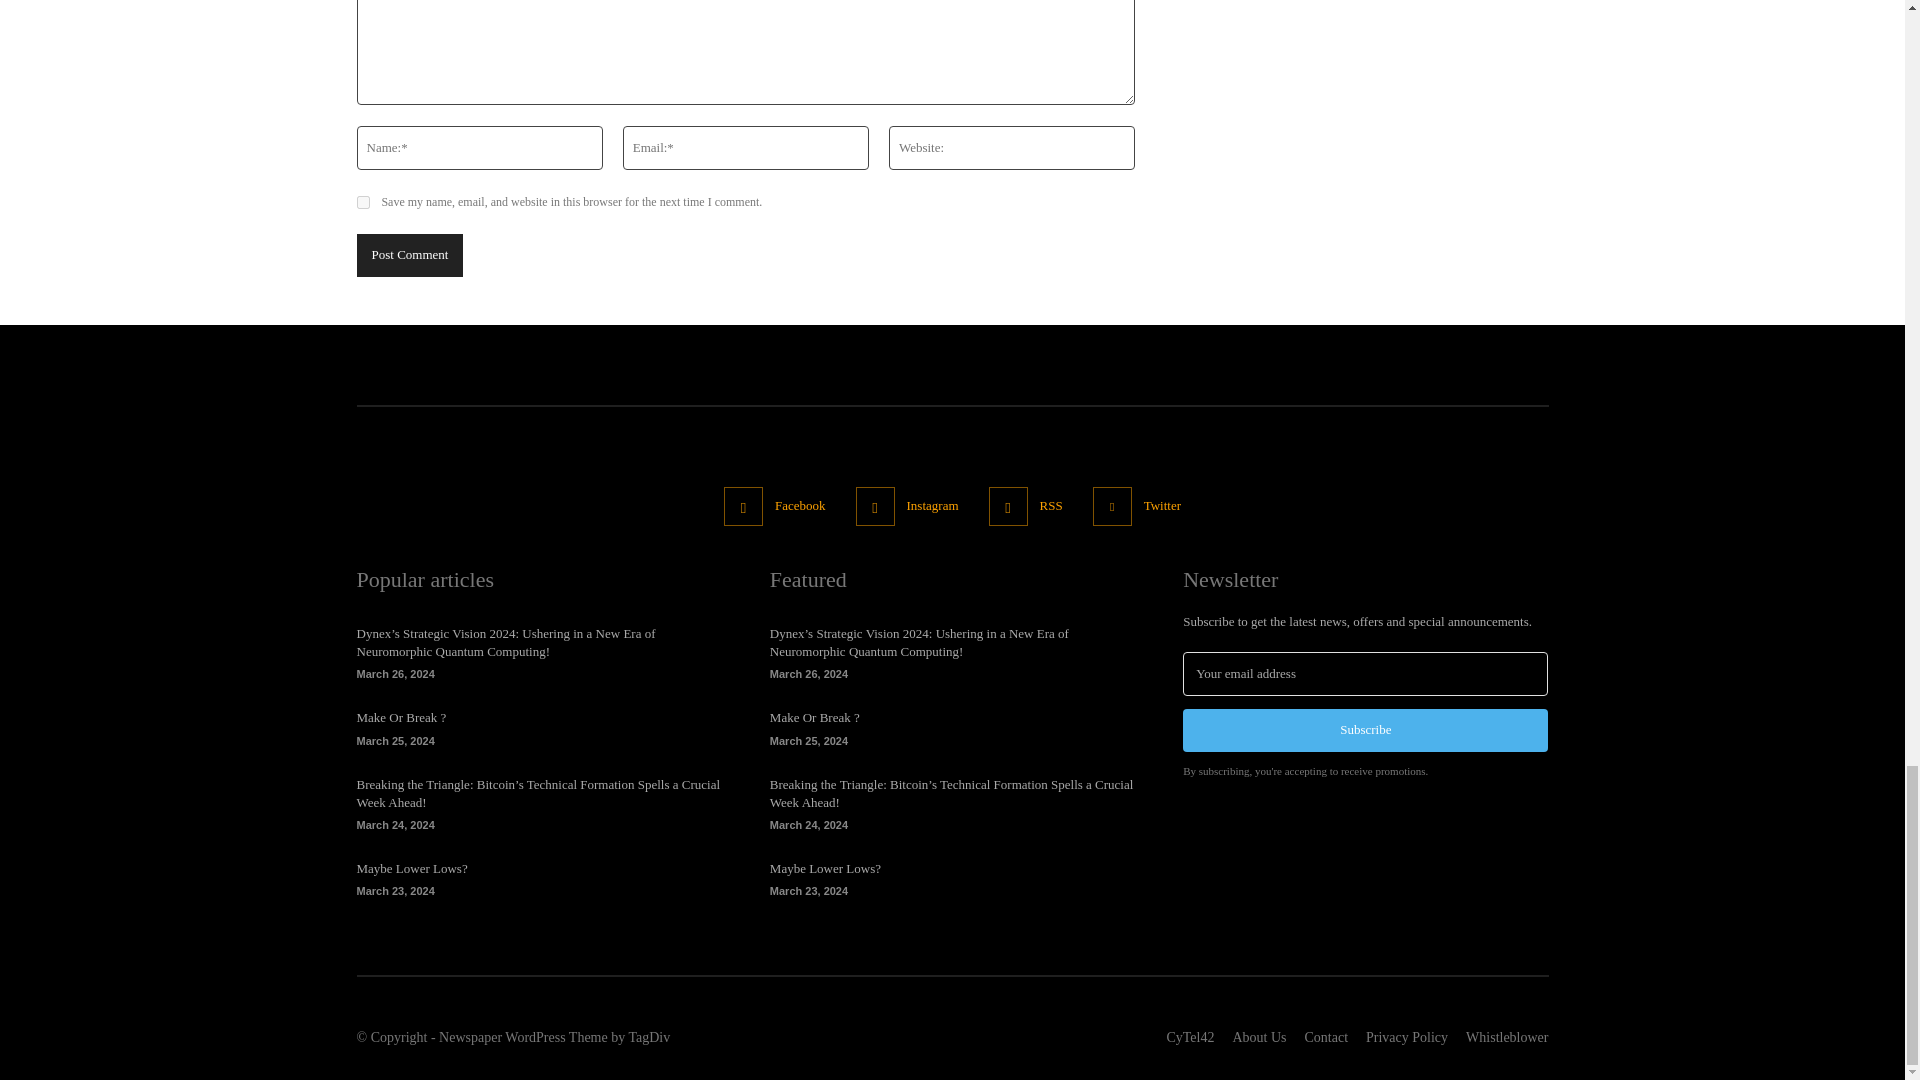  What do you see at coordinates (362, 202) in the screenshot?
I see `yes` at bounding box center [362, 202].